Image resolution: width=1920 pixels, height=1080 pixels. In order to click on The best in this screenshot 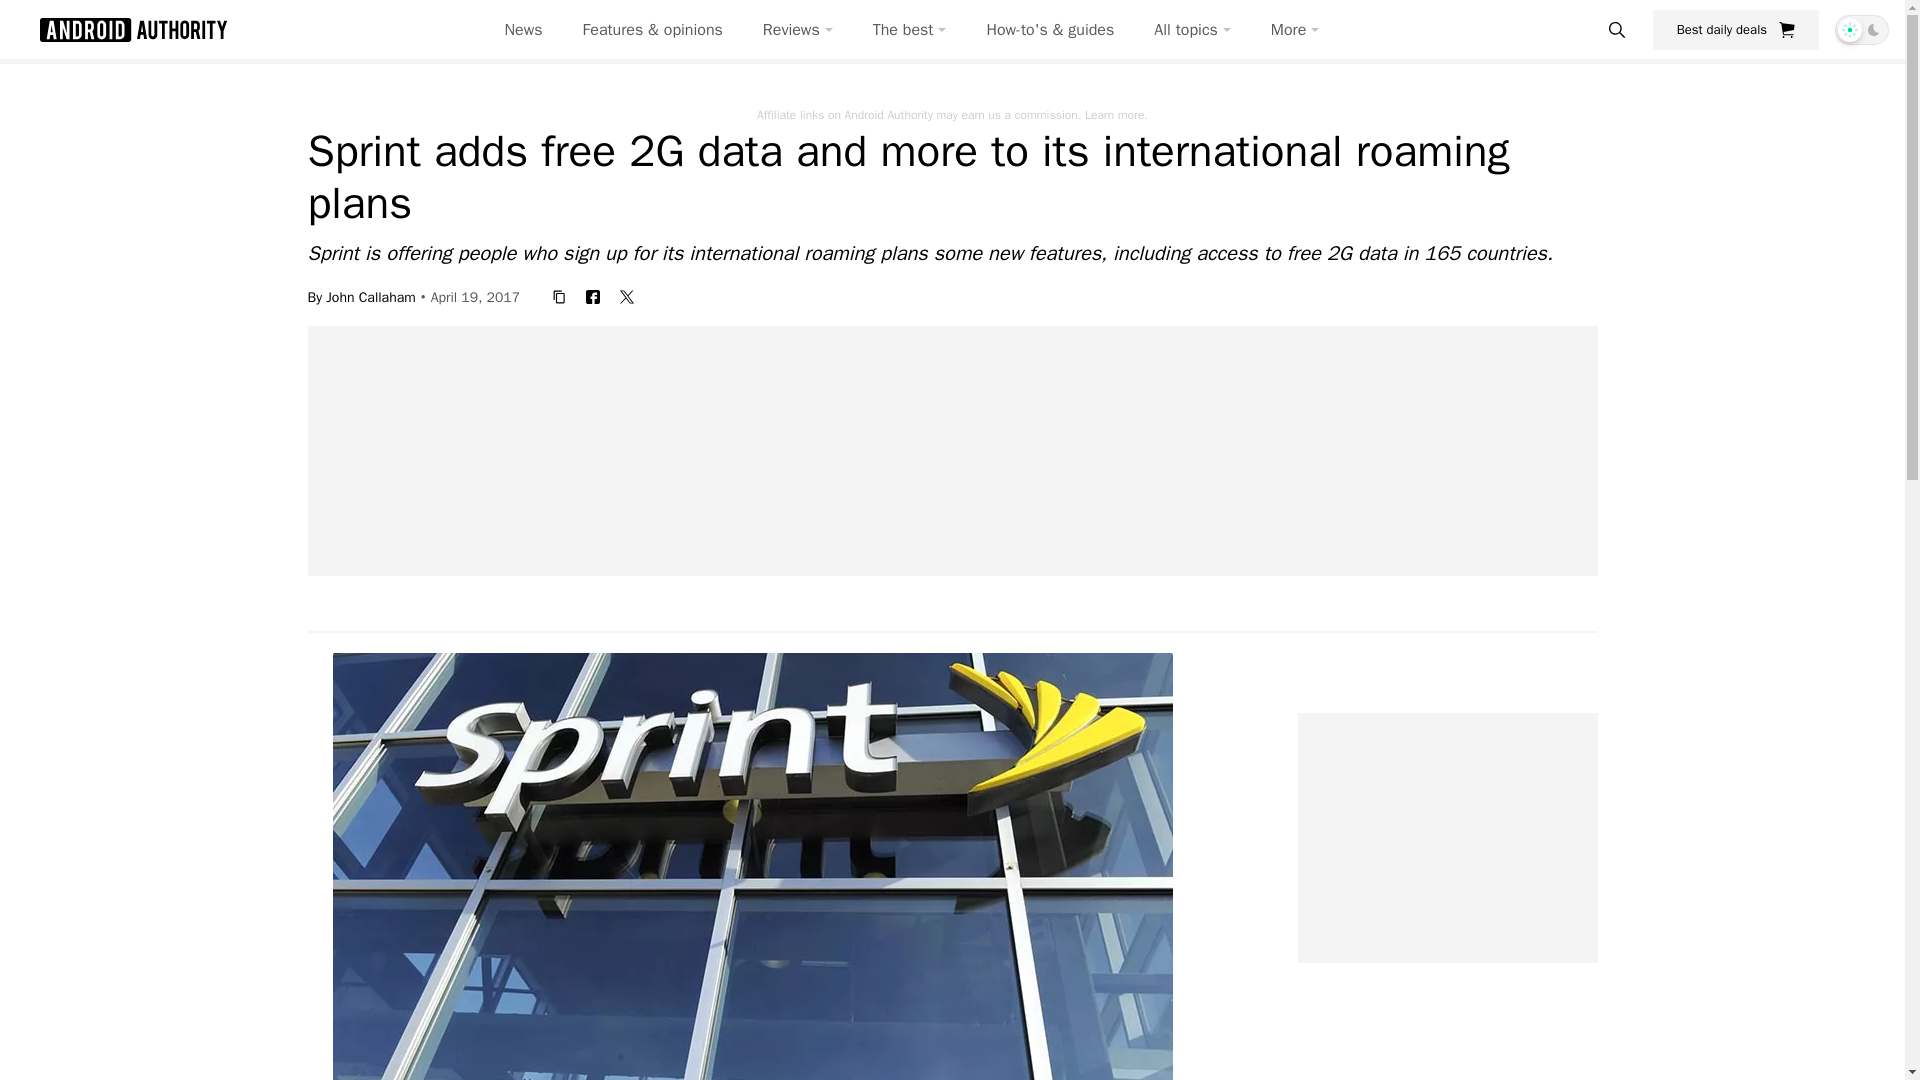, I will do `click(910, 30)`.